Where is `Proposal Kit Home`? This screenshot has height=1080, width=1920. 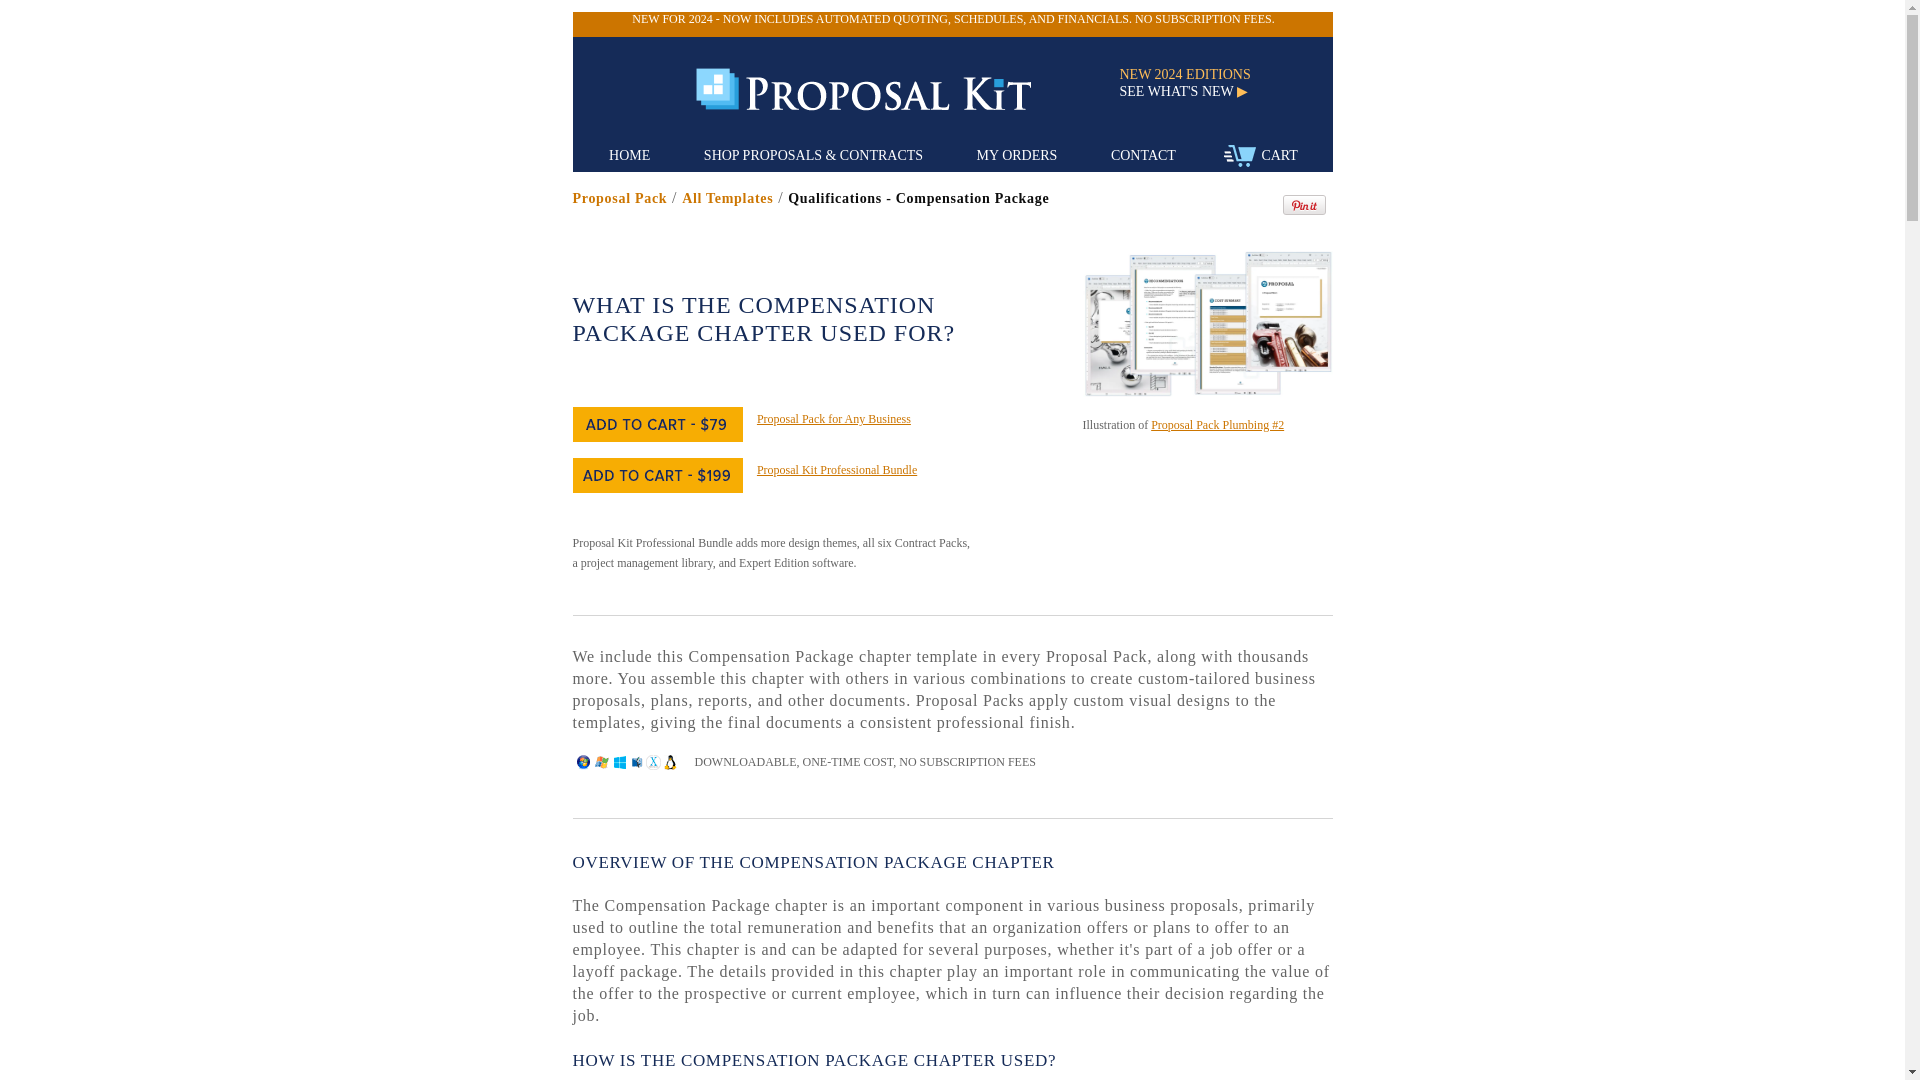 Proposal Kit Home is located at coordinates (862, 89).